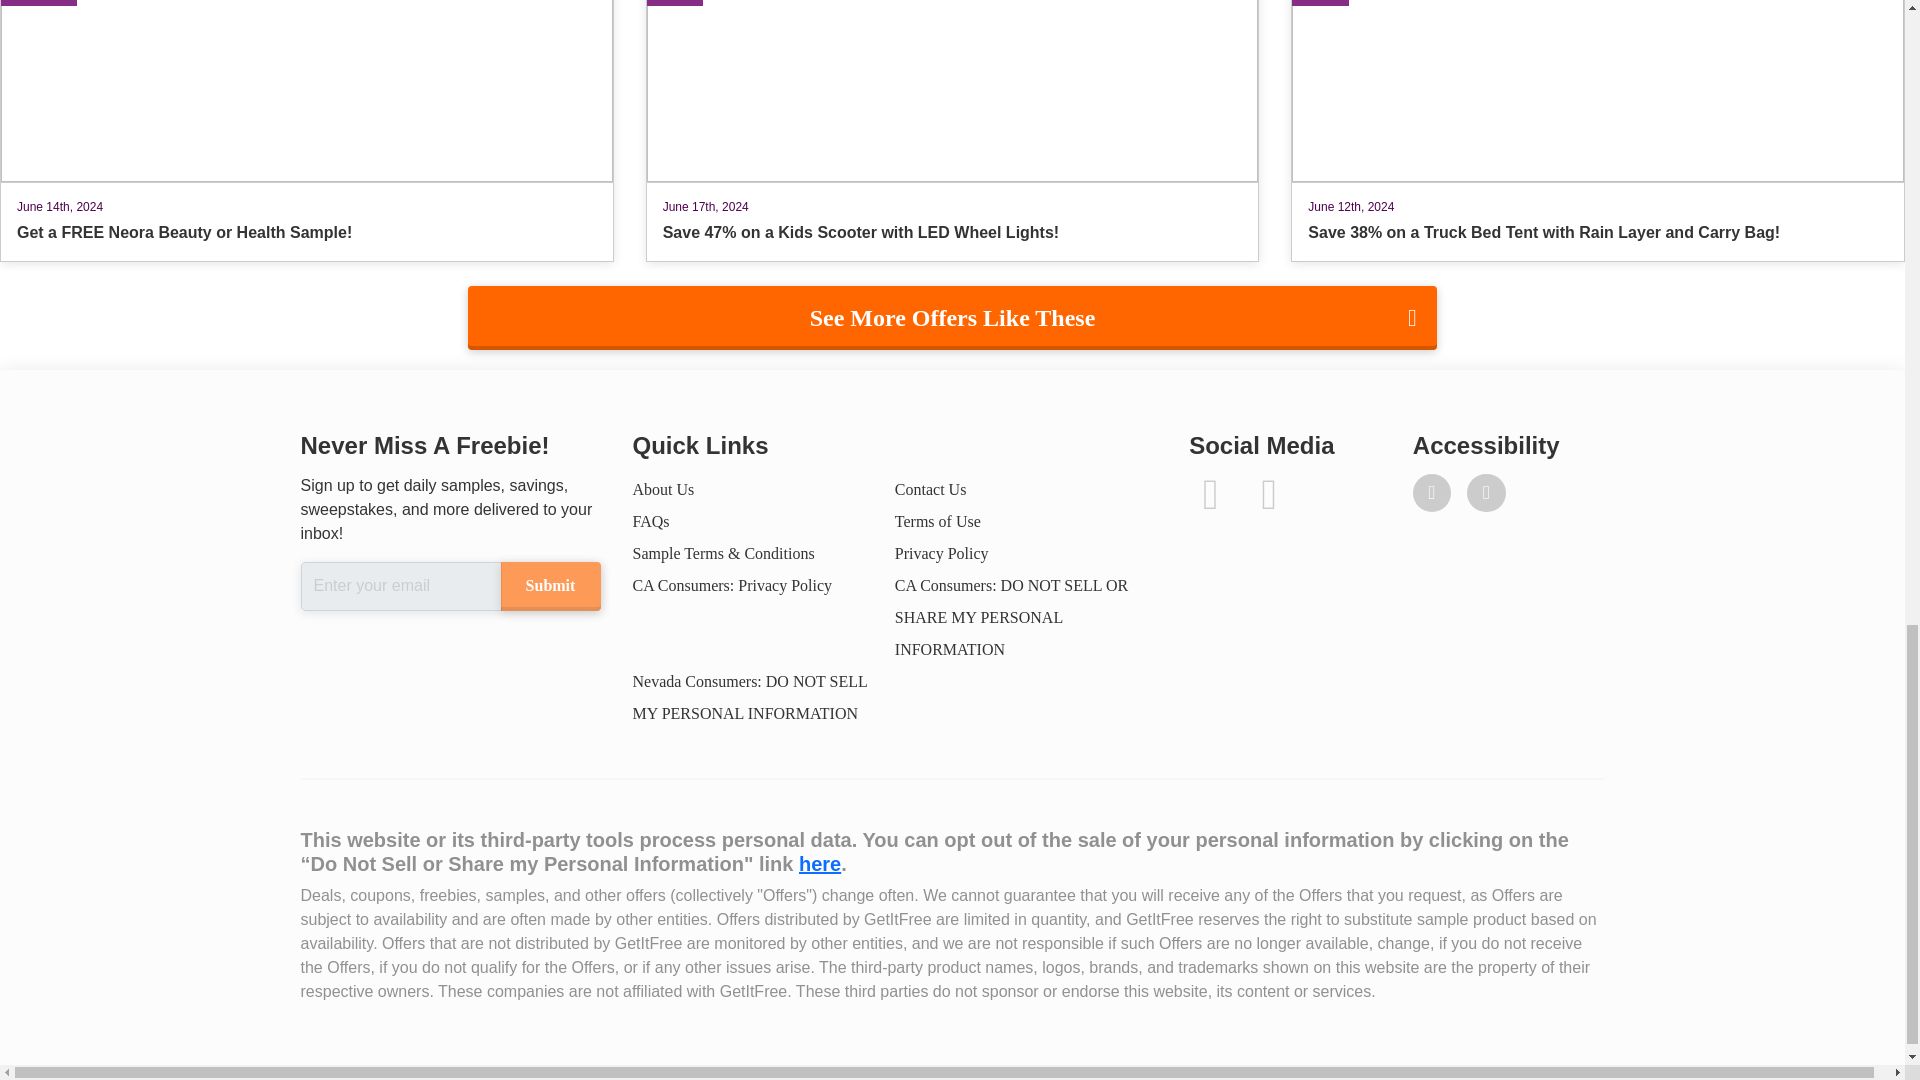  I want to click on FAQs, so click(650, 522).